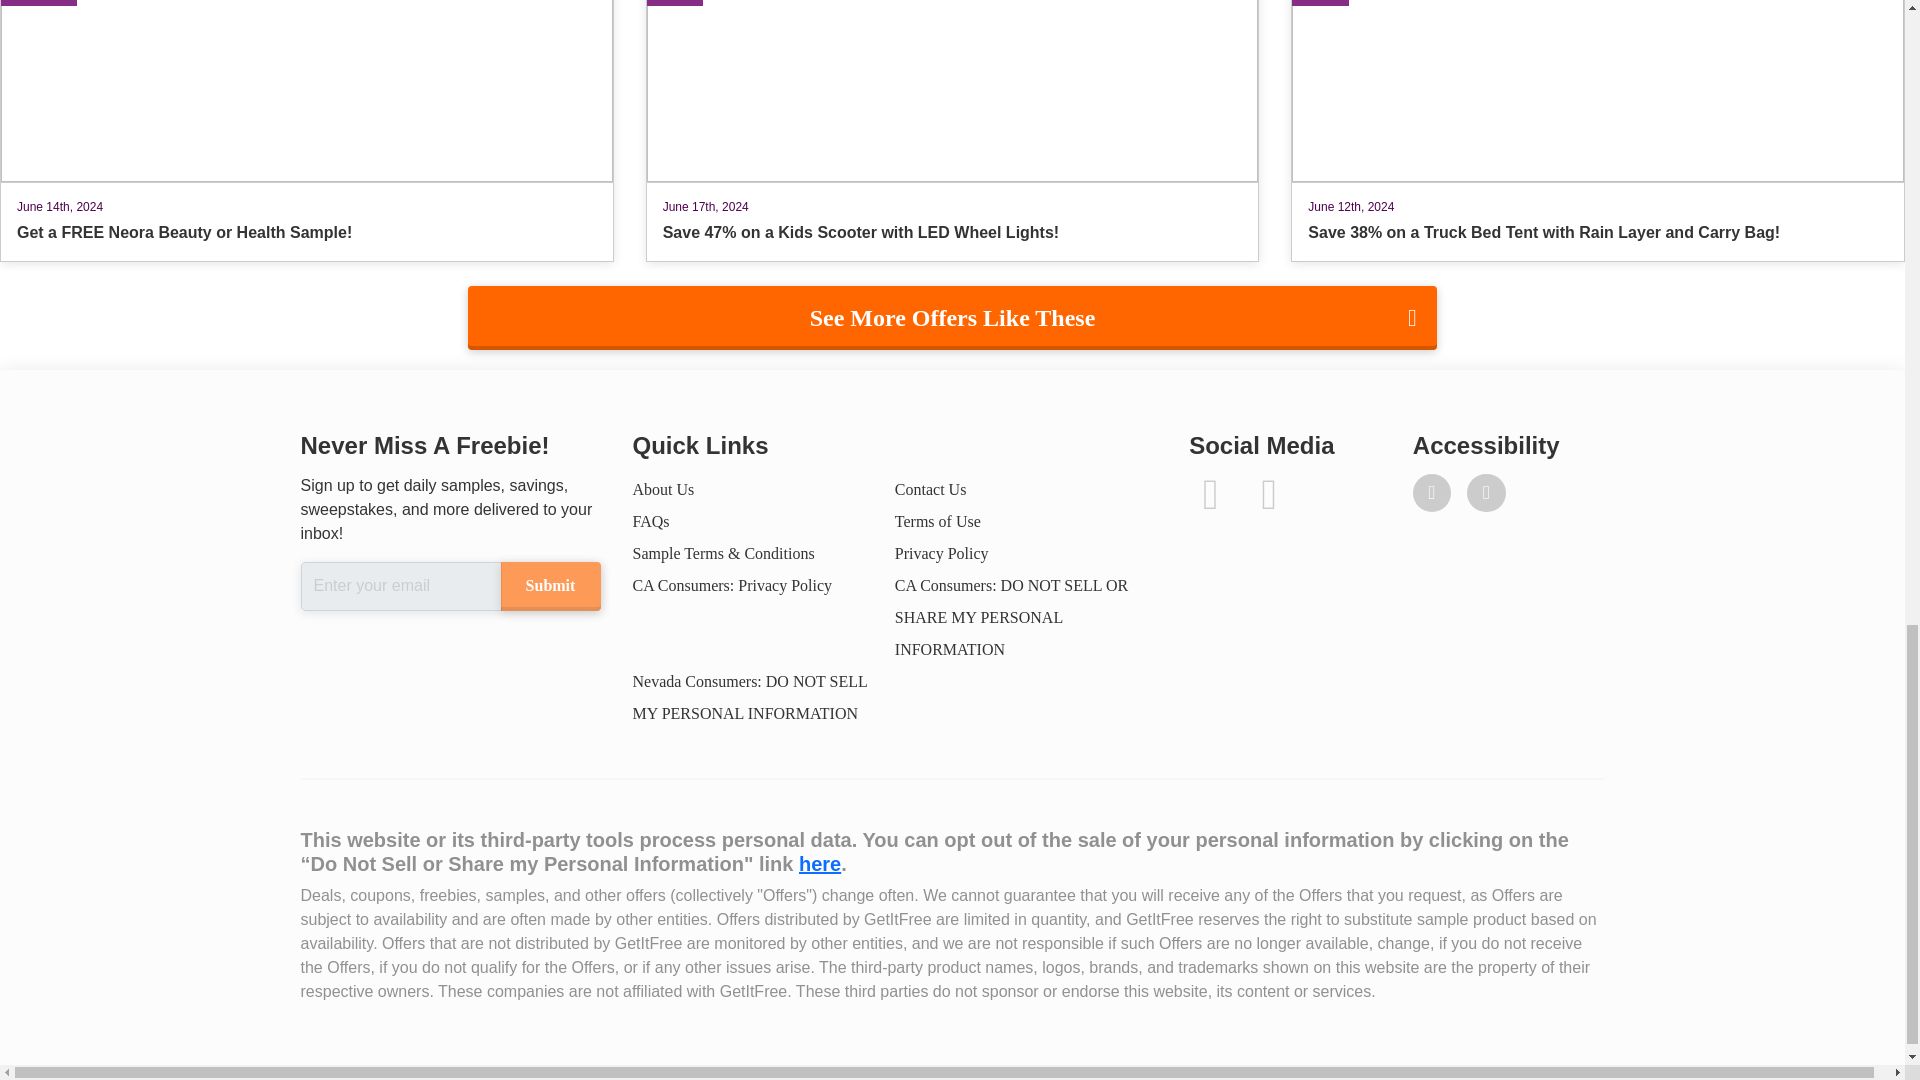  I want to click on FAQs, so click(650, 522).